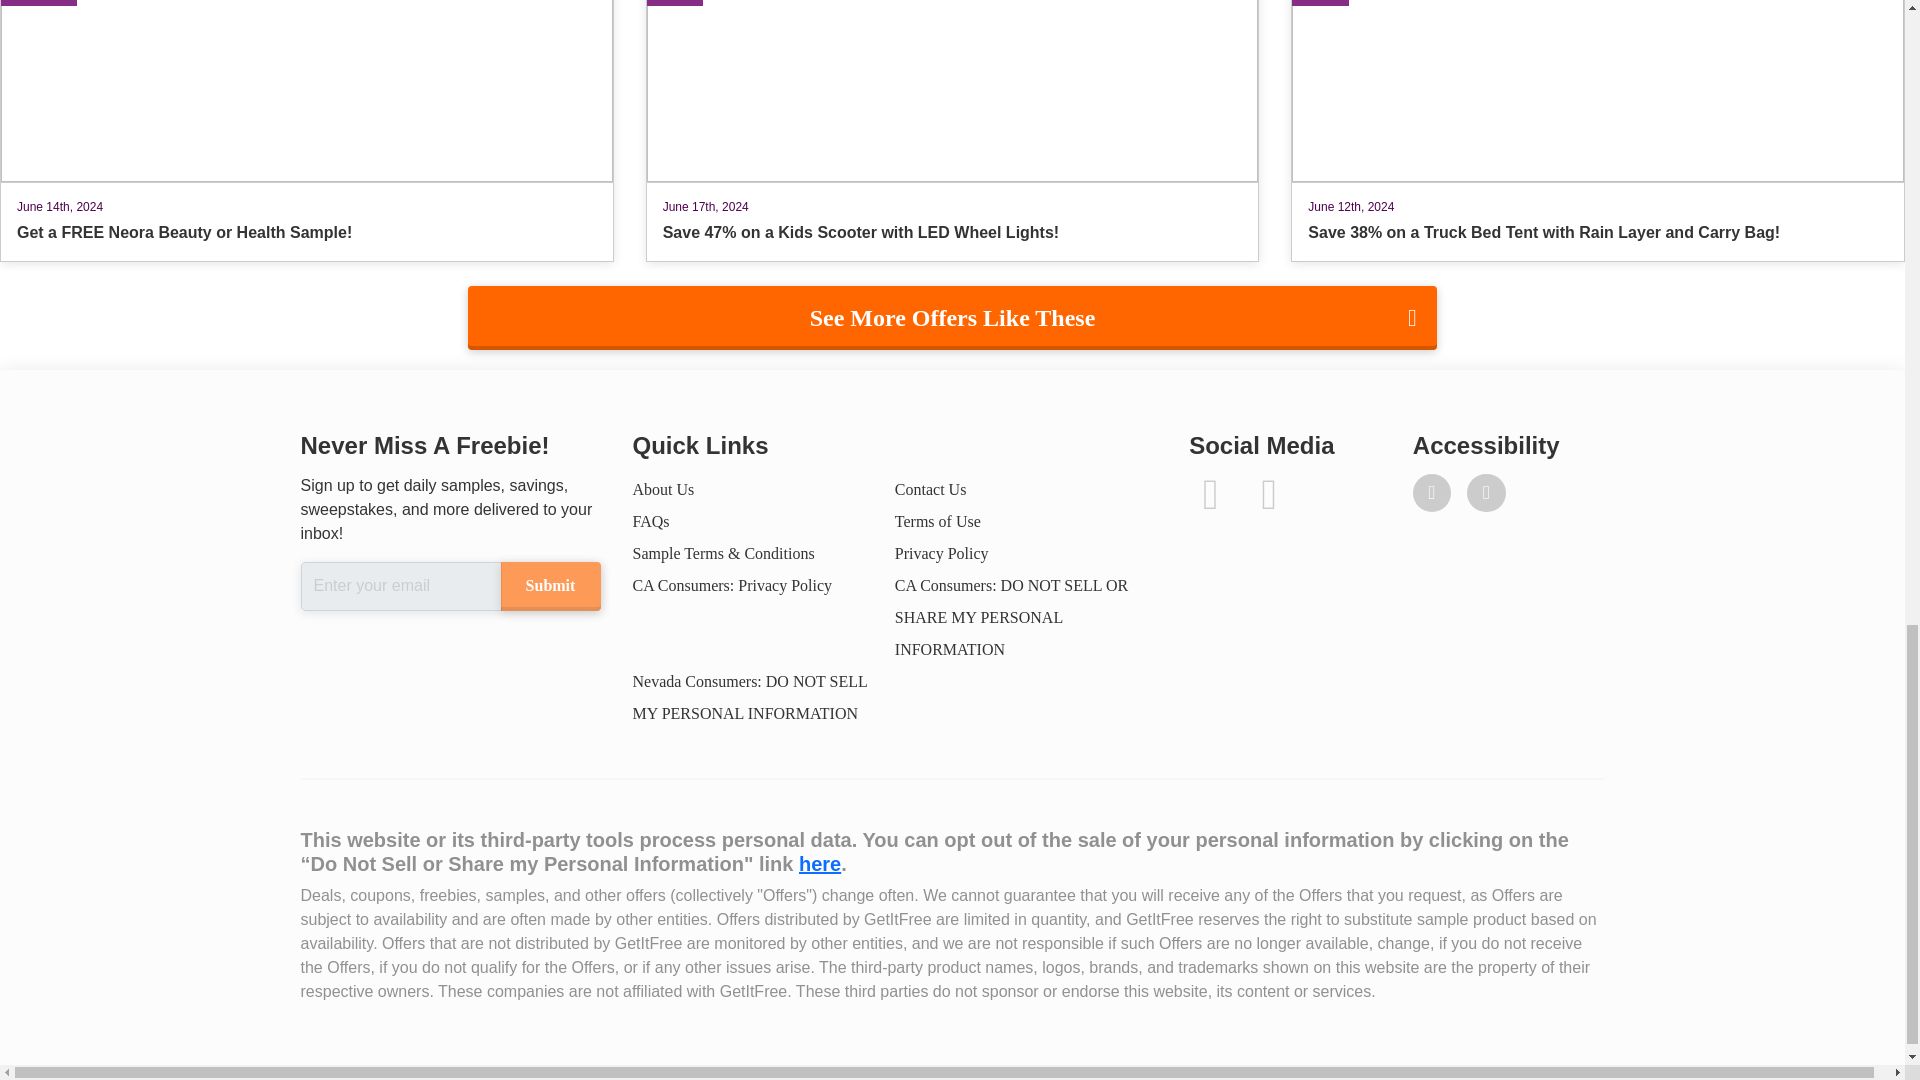  I want to click on FAQs, so click(650, 522).